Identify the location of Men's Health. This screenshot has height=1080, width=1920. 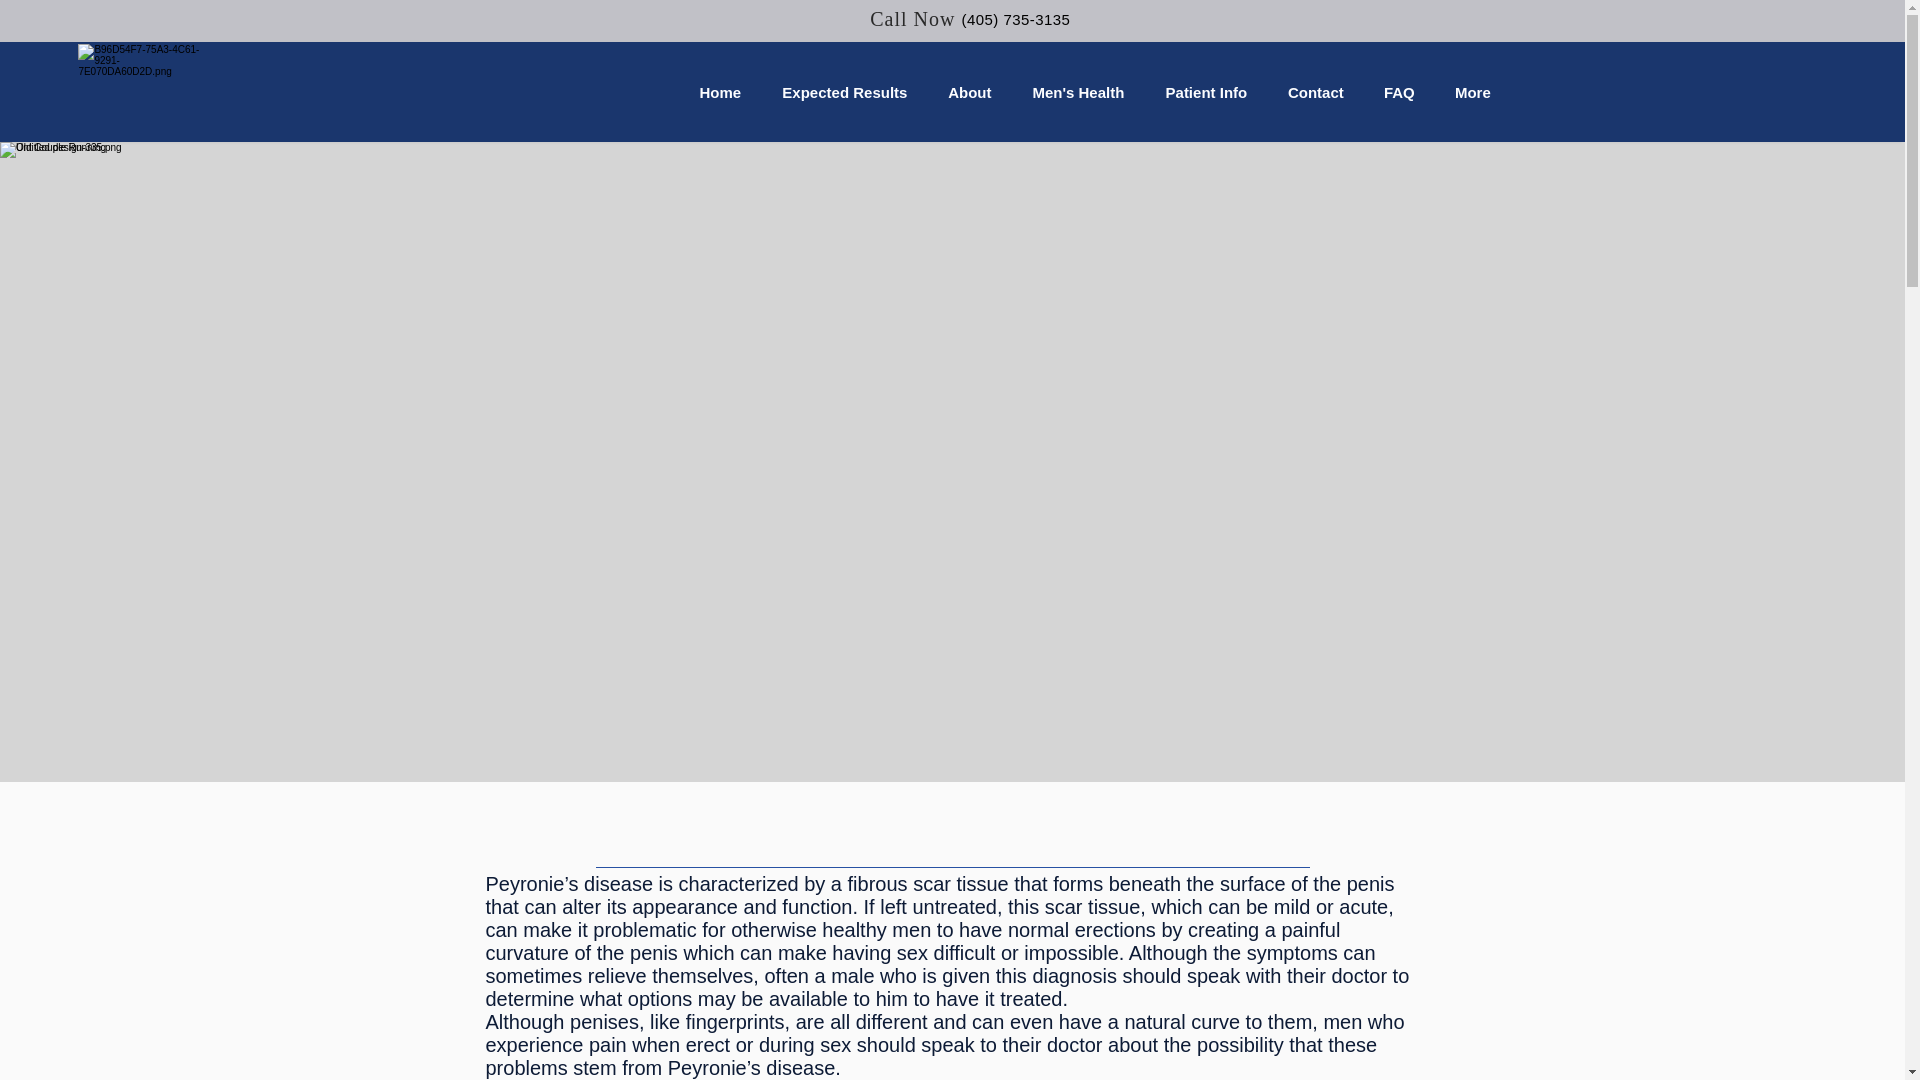
(1078, 92).